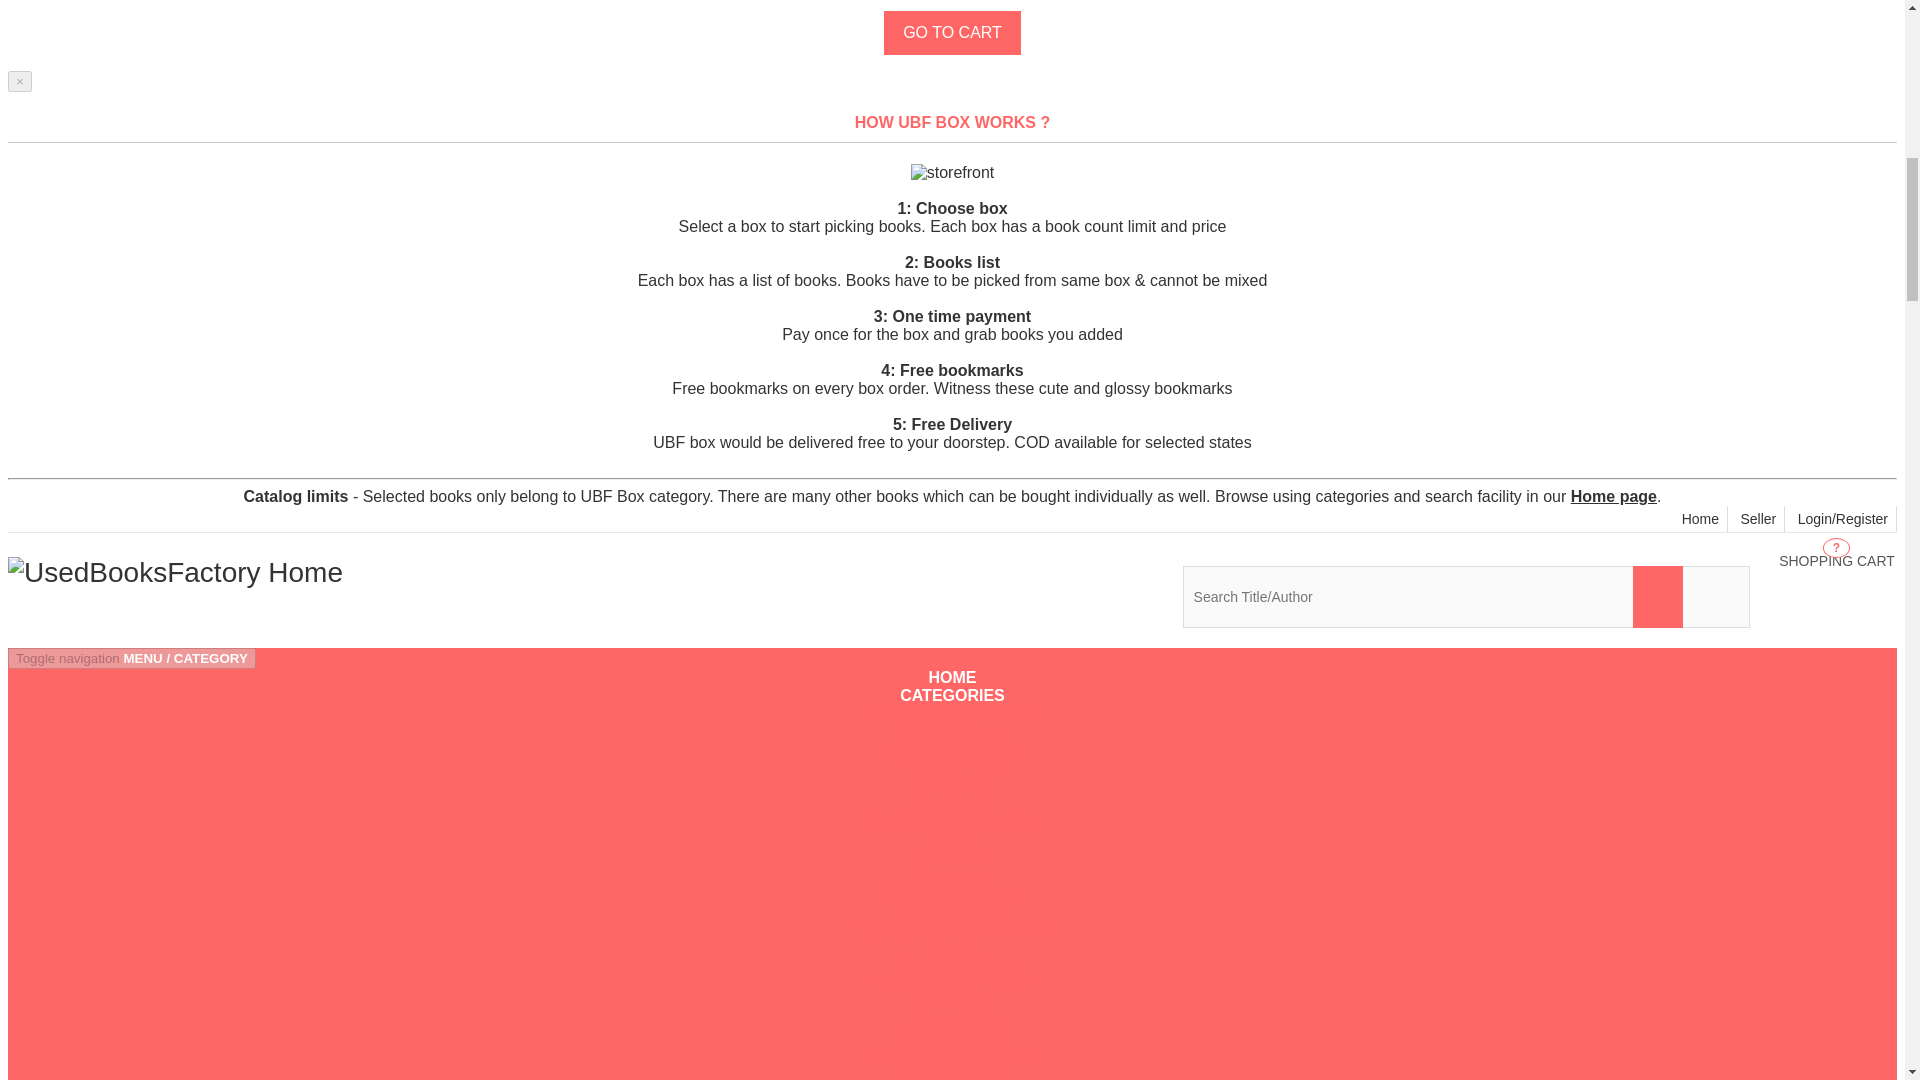 This screenshot has width=1920, height=1080. I want to click on CATEGORIES, so click(952, 695).